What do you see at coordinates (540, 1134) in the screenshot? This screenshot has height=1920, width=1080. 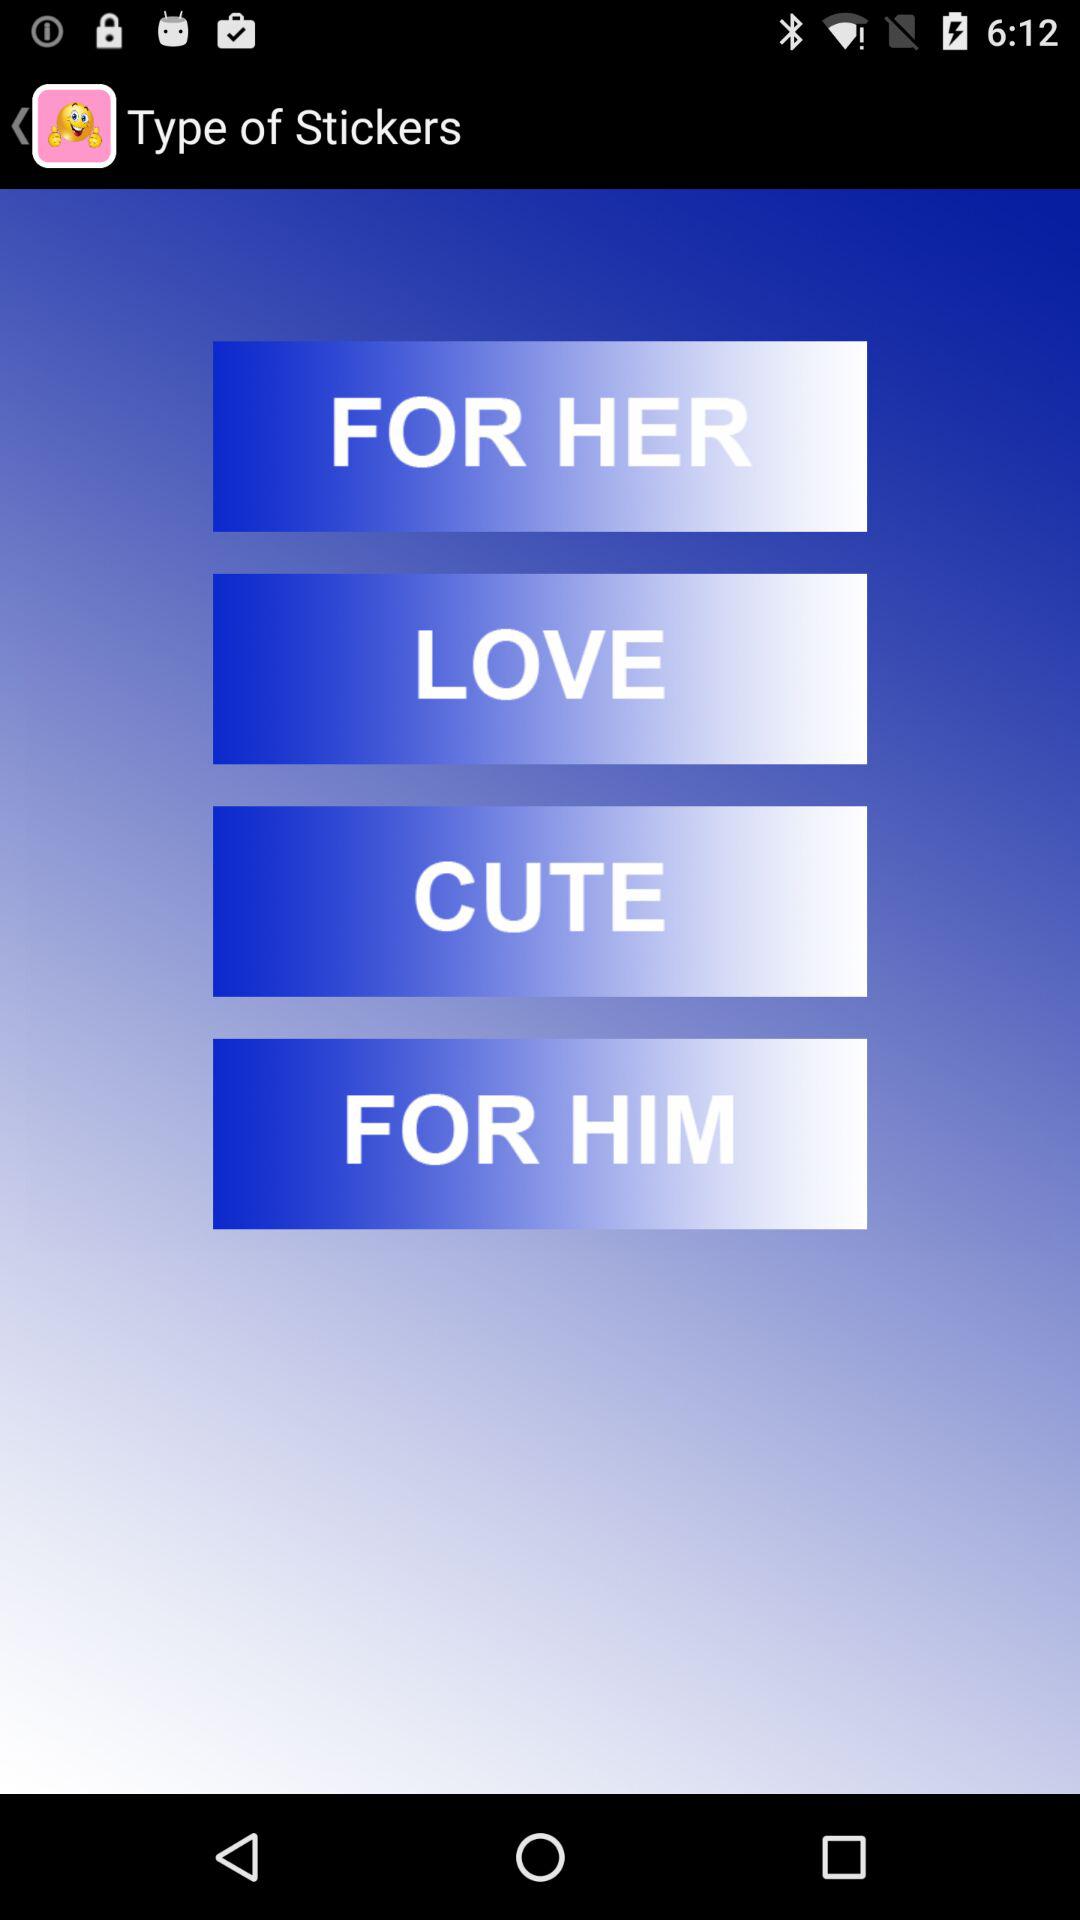 I see `a button` at bounding box center [540, 1134].